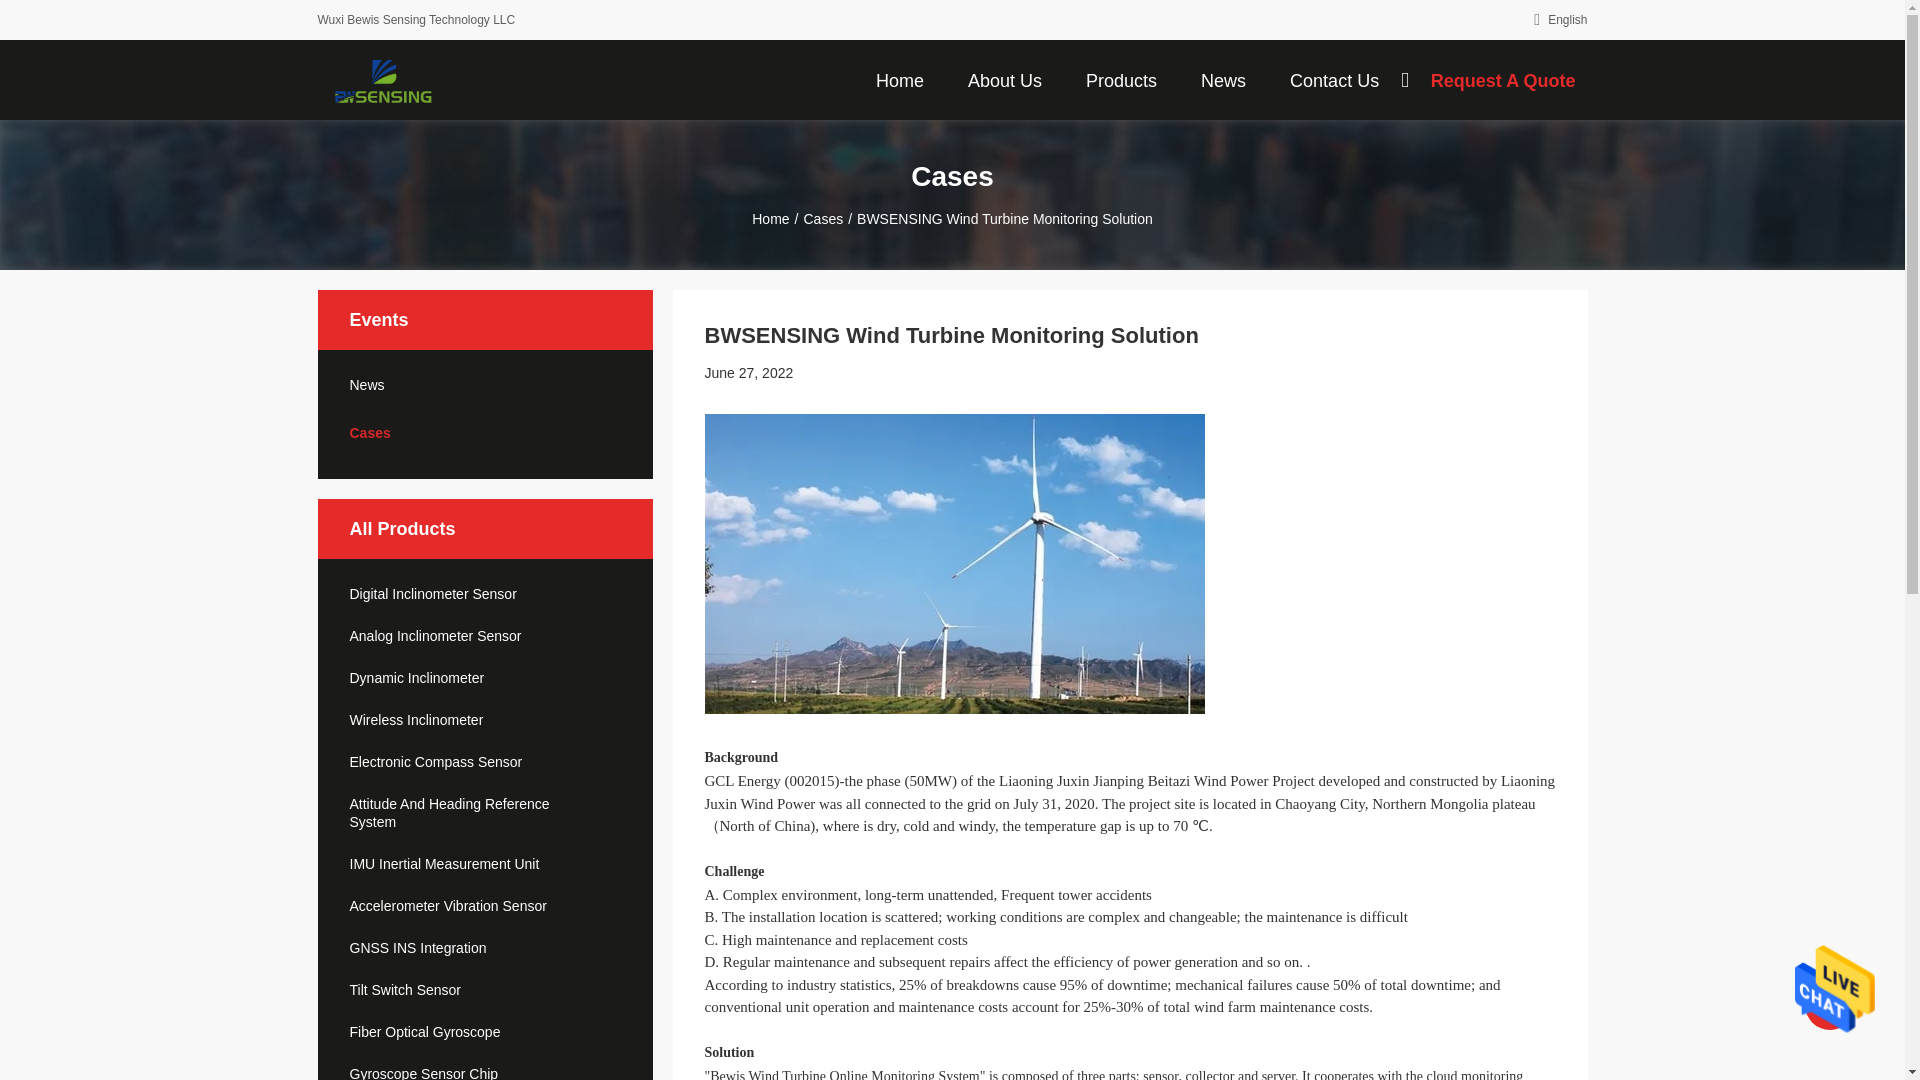 This screenshot has height=1080, width=1920. Describe the element at coordinates (1121, 79) in the screenshot. I see `Products` at that location.